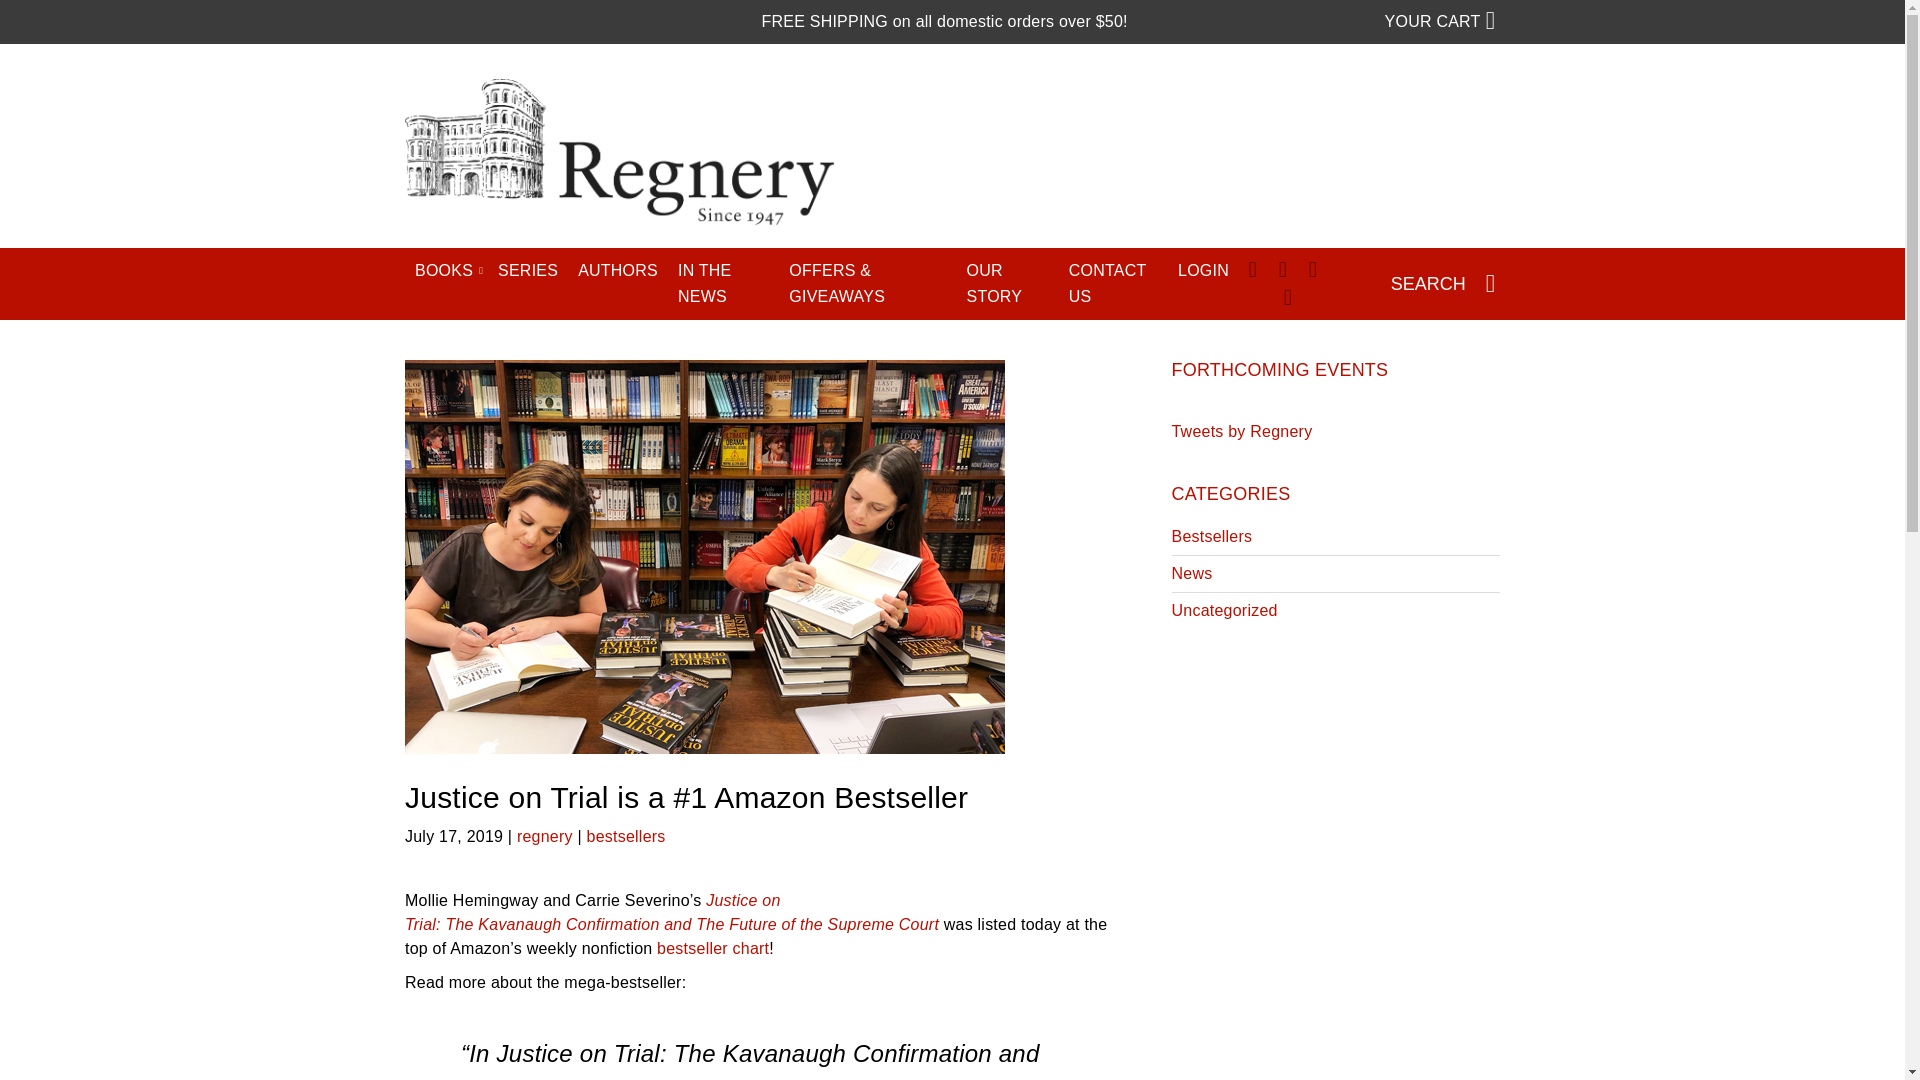 The width and height of the screenshot is (1920, 1080). What do you see at coordinates (446, 270) in the screenshot?
I see `BOOKS` at bounding box center [446, 270].